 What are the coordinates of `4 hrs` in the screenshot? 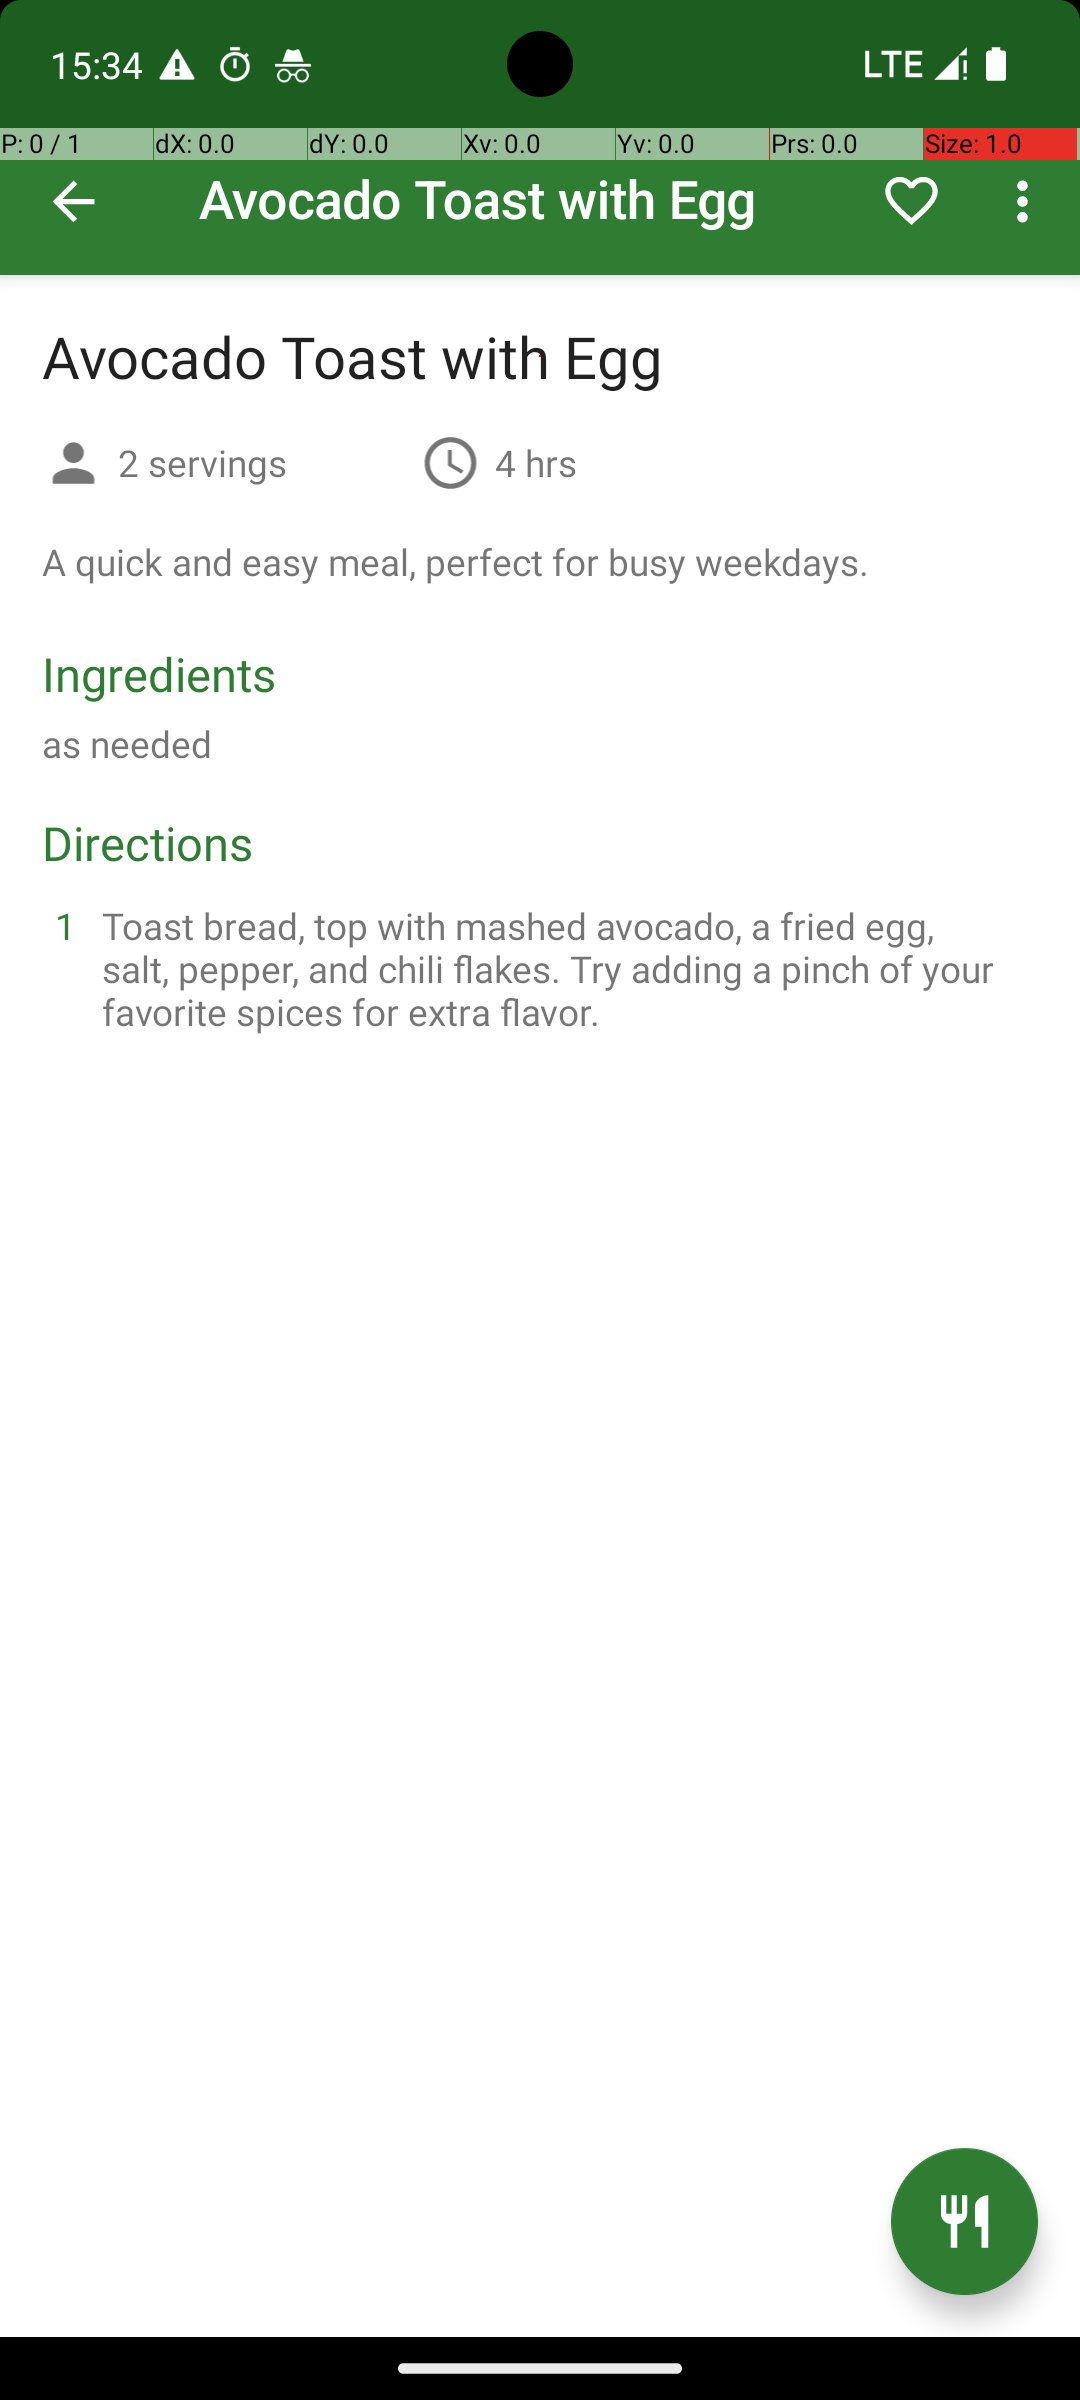 It's located at (536, 462).